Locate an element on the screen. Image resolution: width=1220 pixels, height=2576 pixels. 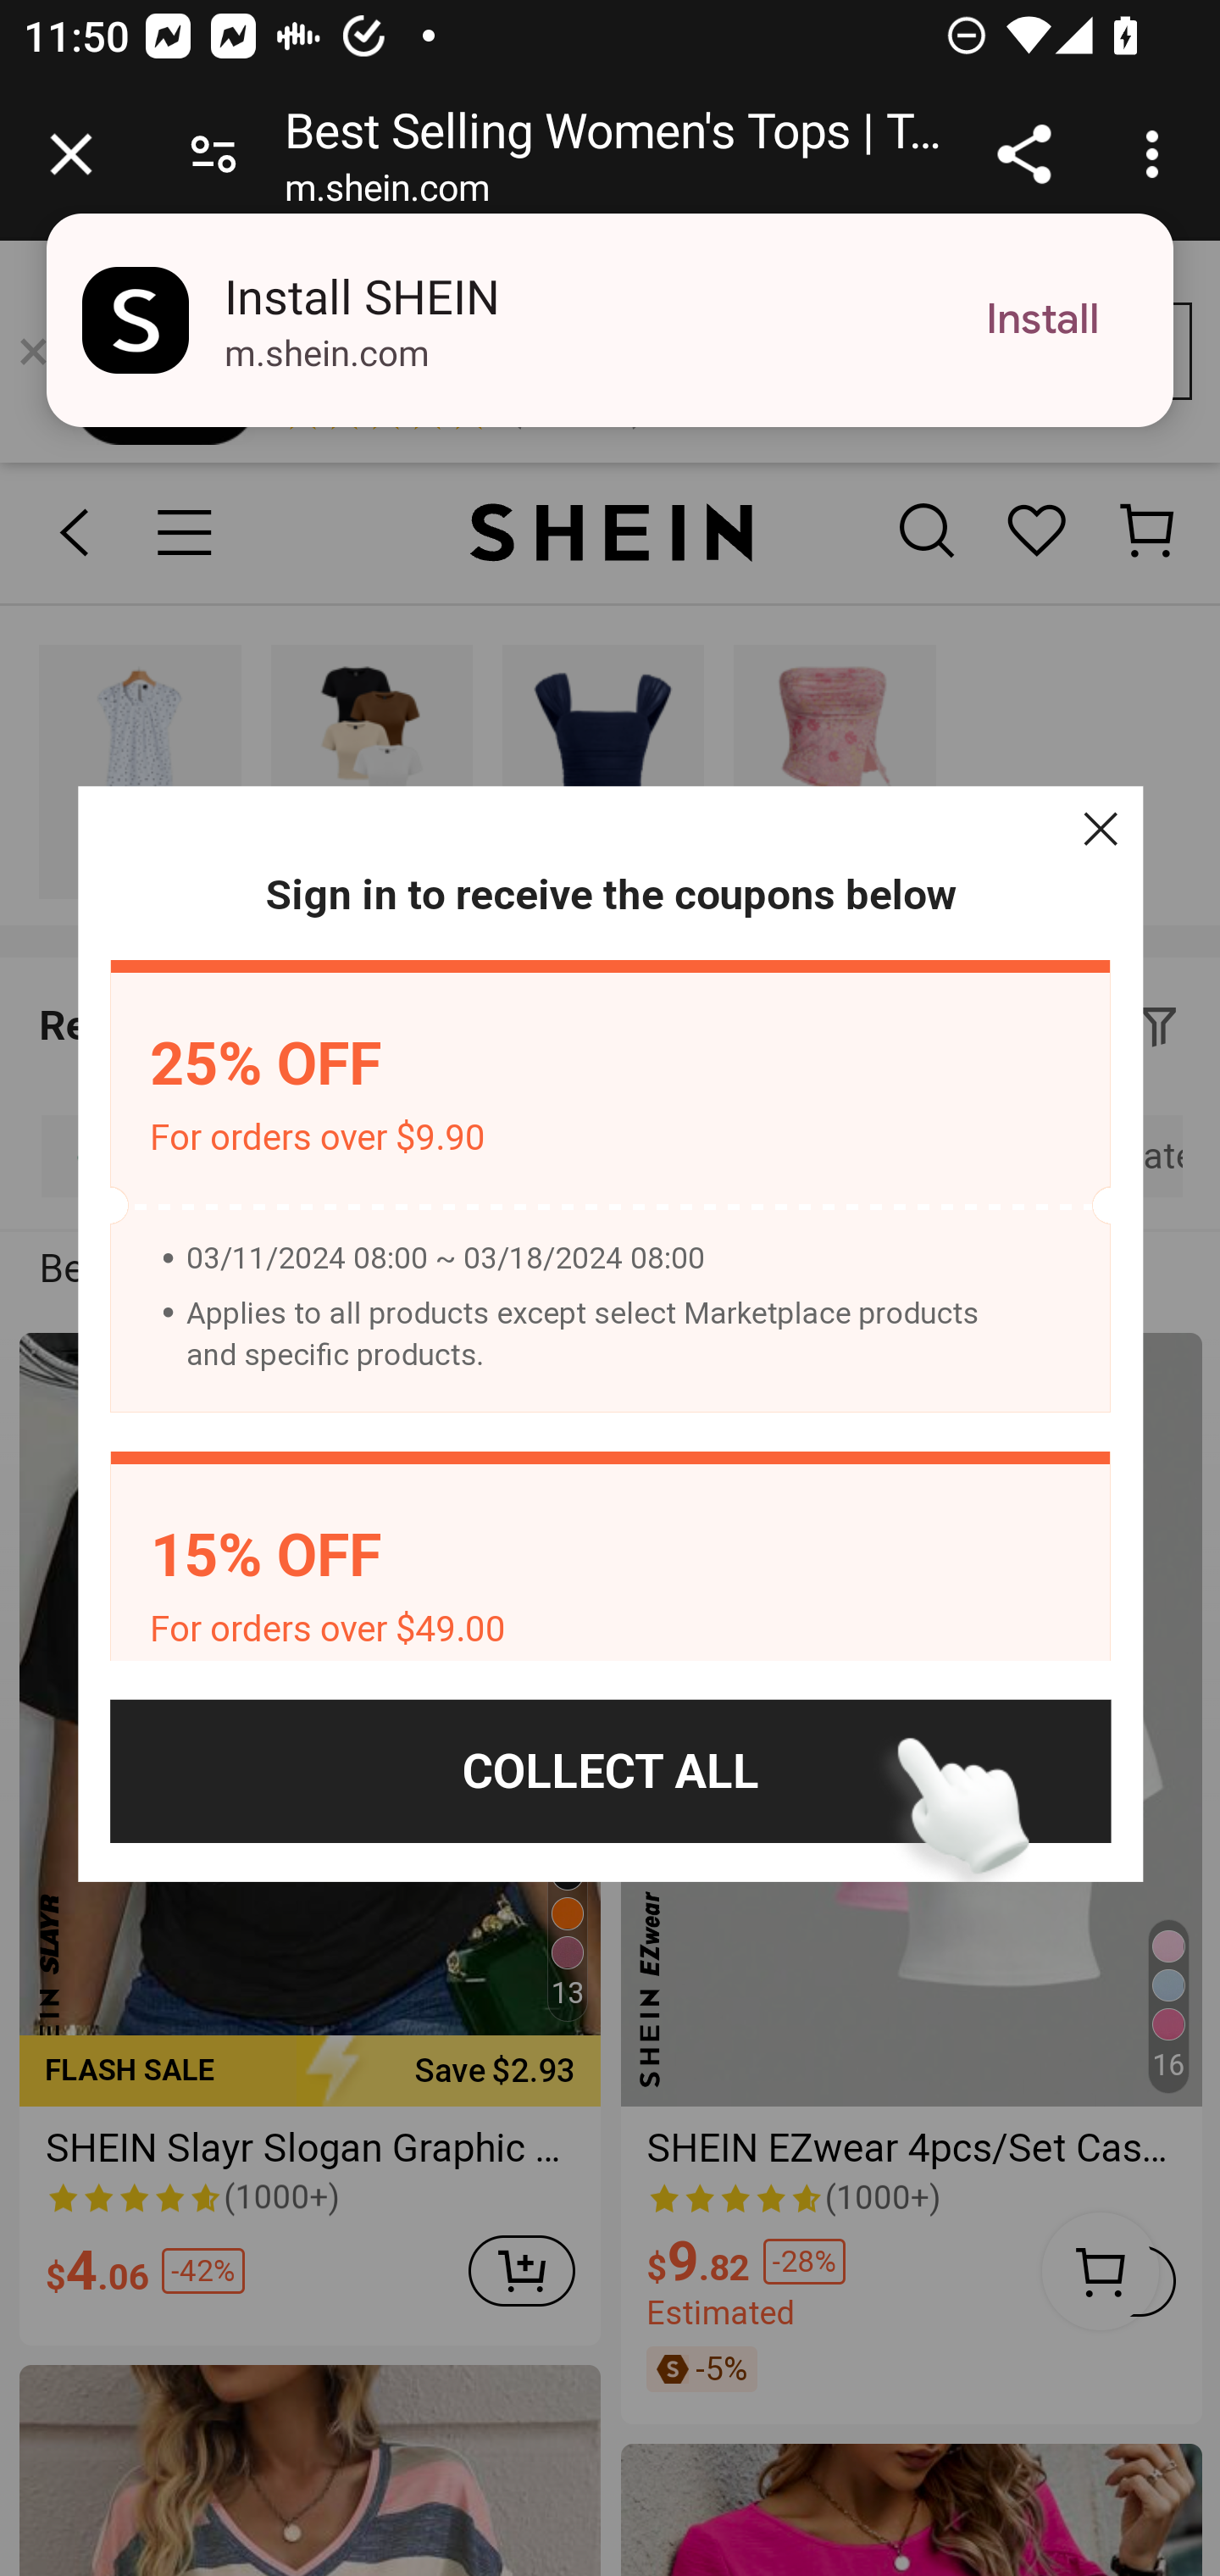
Share link address is located at coordinates (1023, 154).